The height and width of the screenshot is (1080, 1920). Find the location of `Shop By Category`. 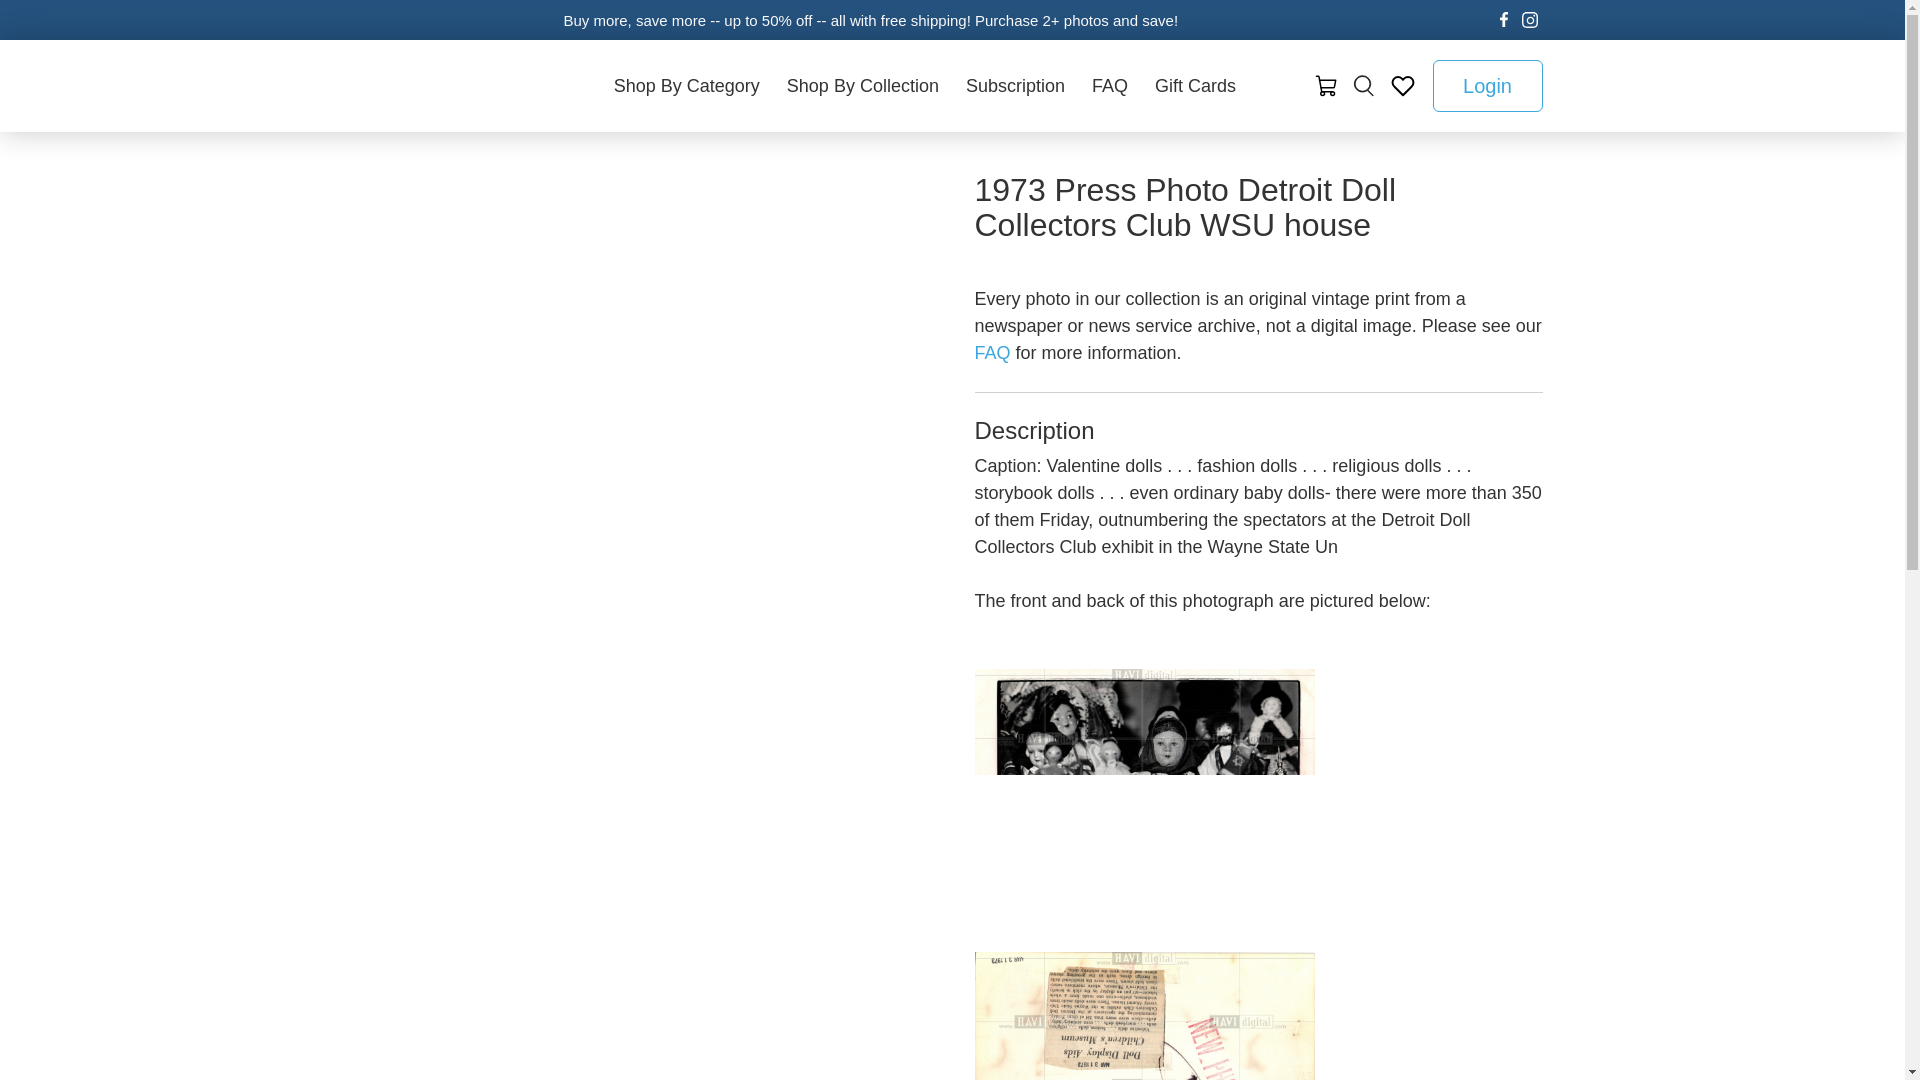

Shop By Category is located at coordinates (686, 85).